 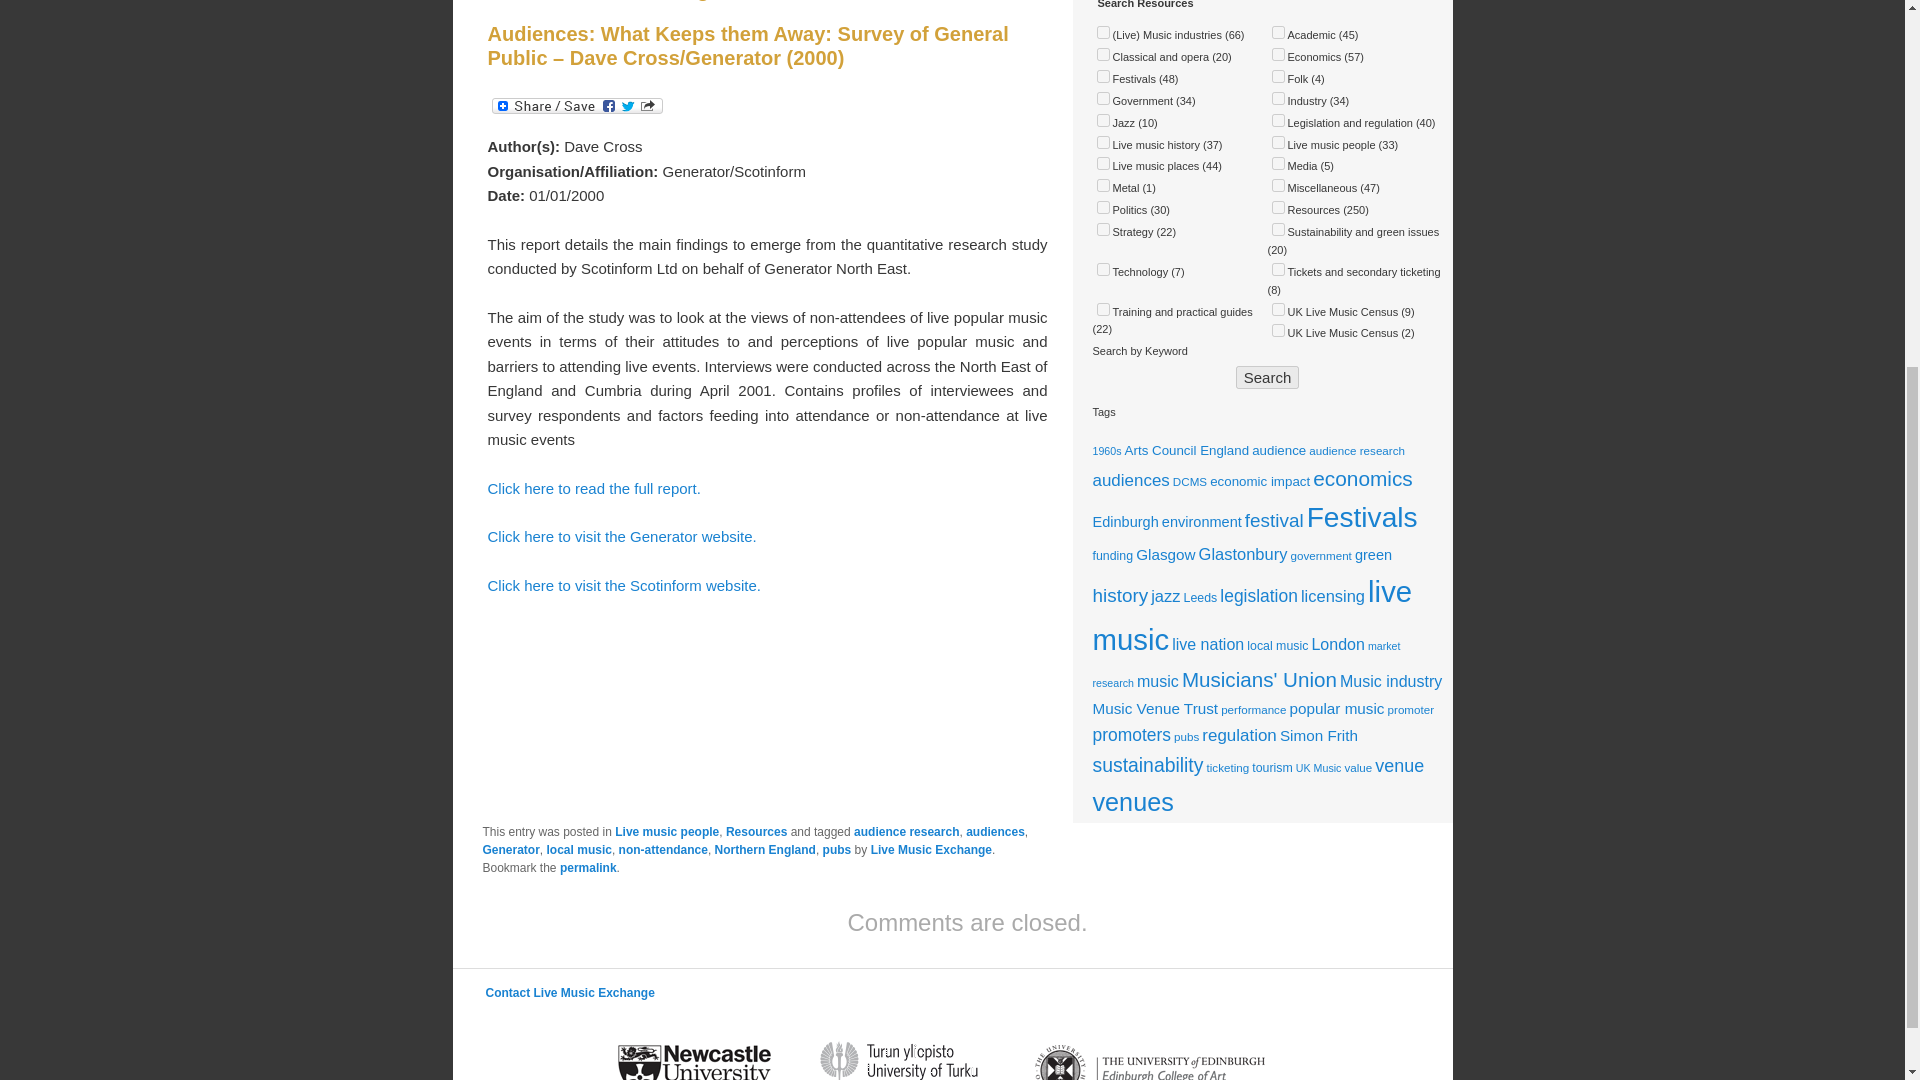 I want to click on festival, so click(x=1274, y=520).